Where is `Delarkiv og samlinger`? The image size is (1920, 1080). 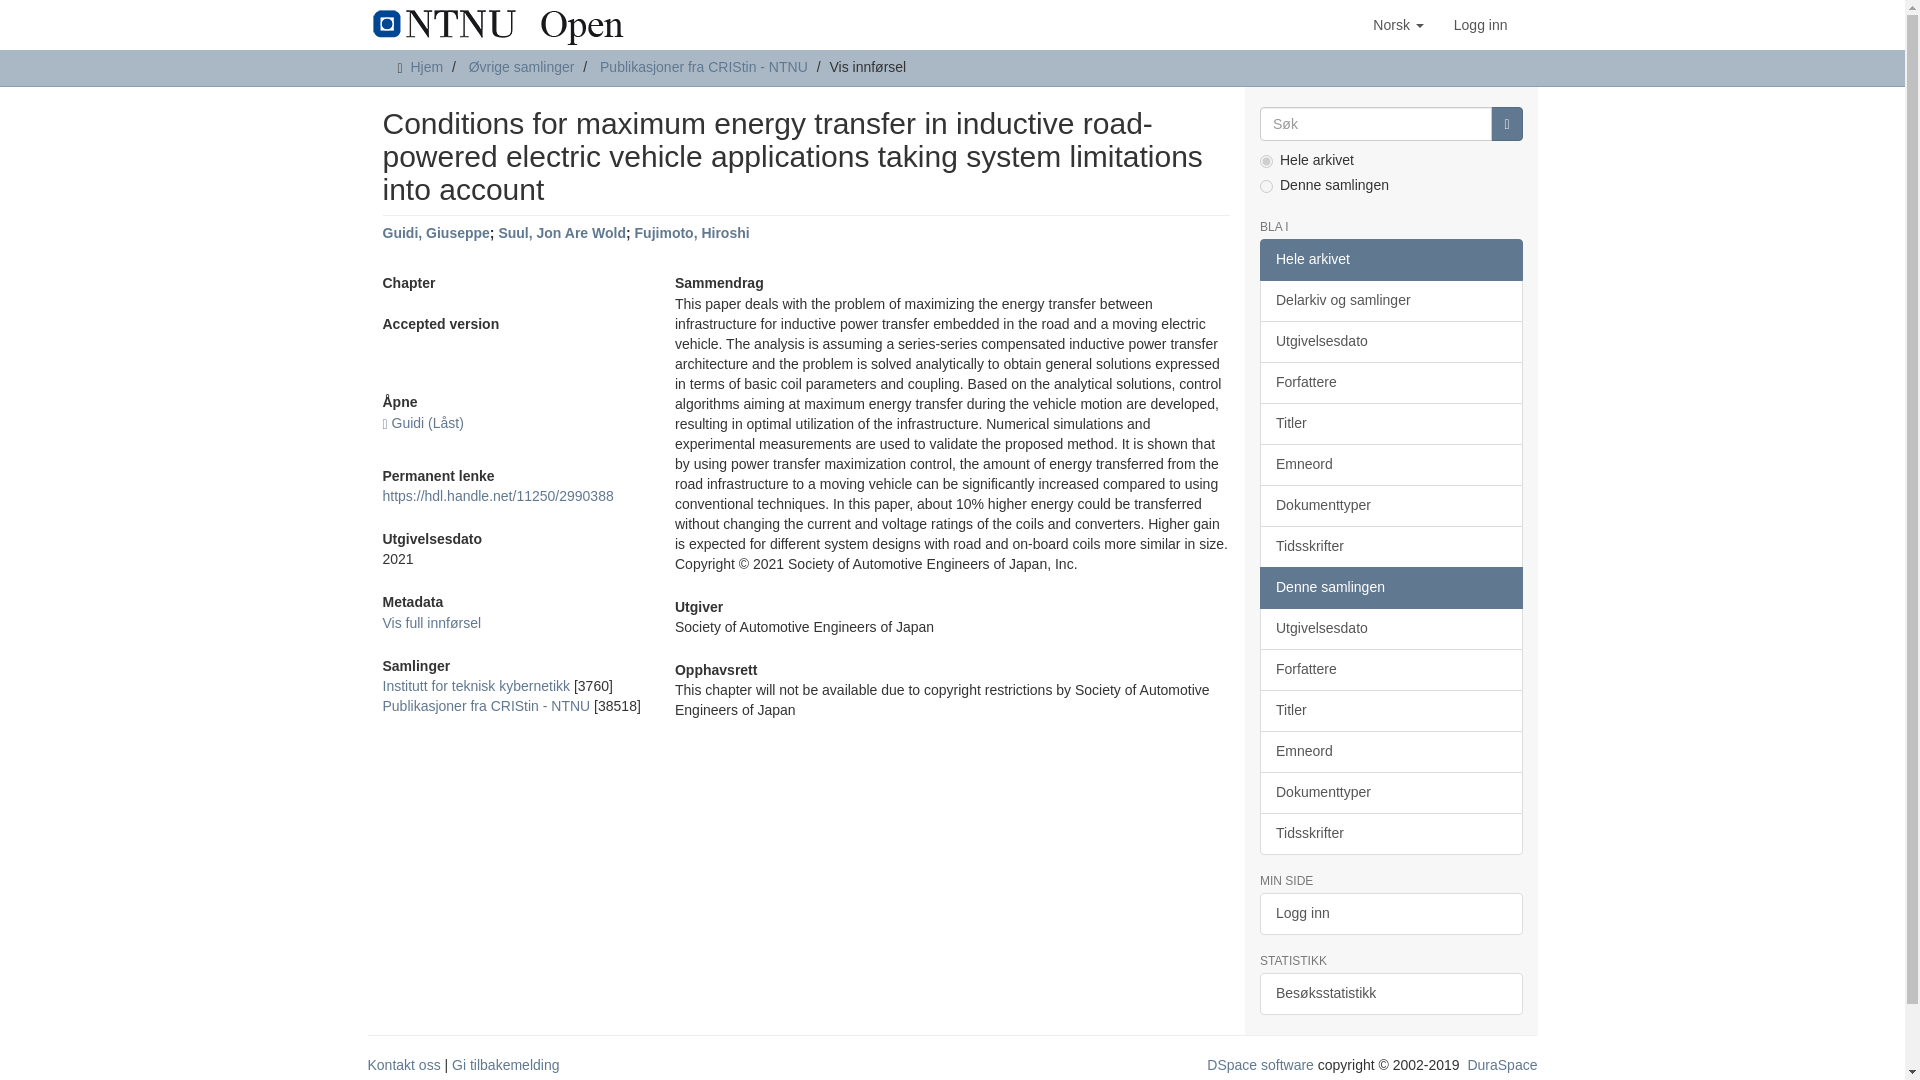 Delarkiv og samlinger is located at coordinates (1390, 300).